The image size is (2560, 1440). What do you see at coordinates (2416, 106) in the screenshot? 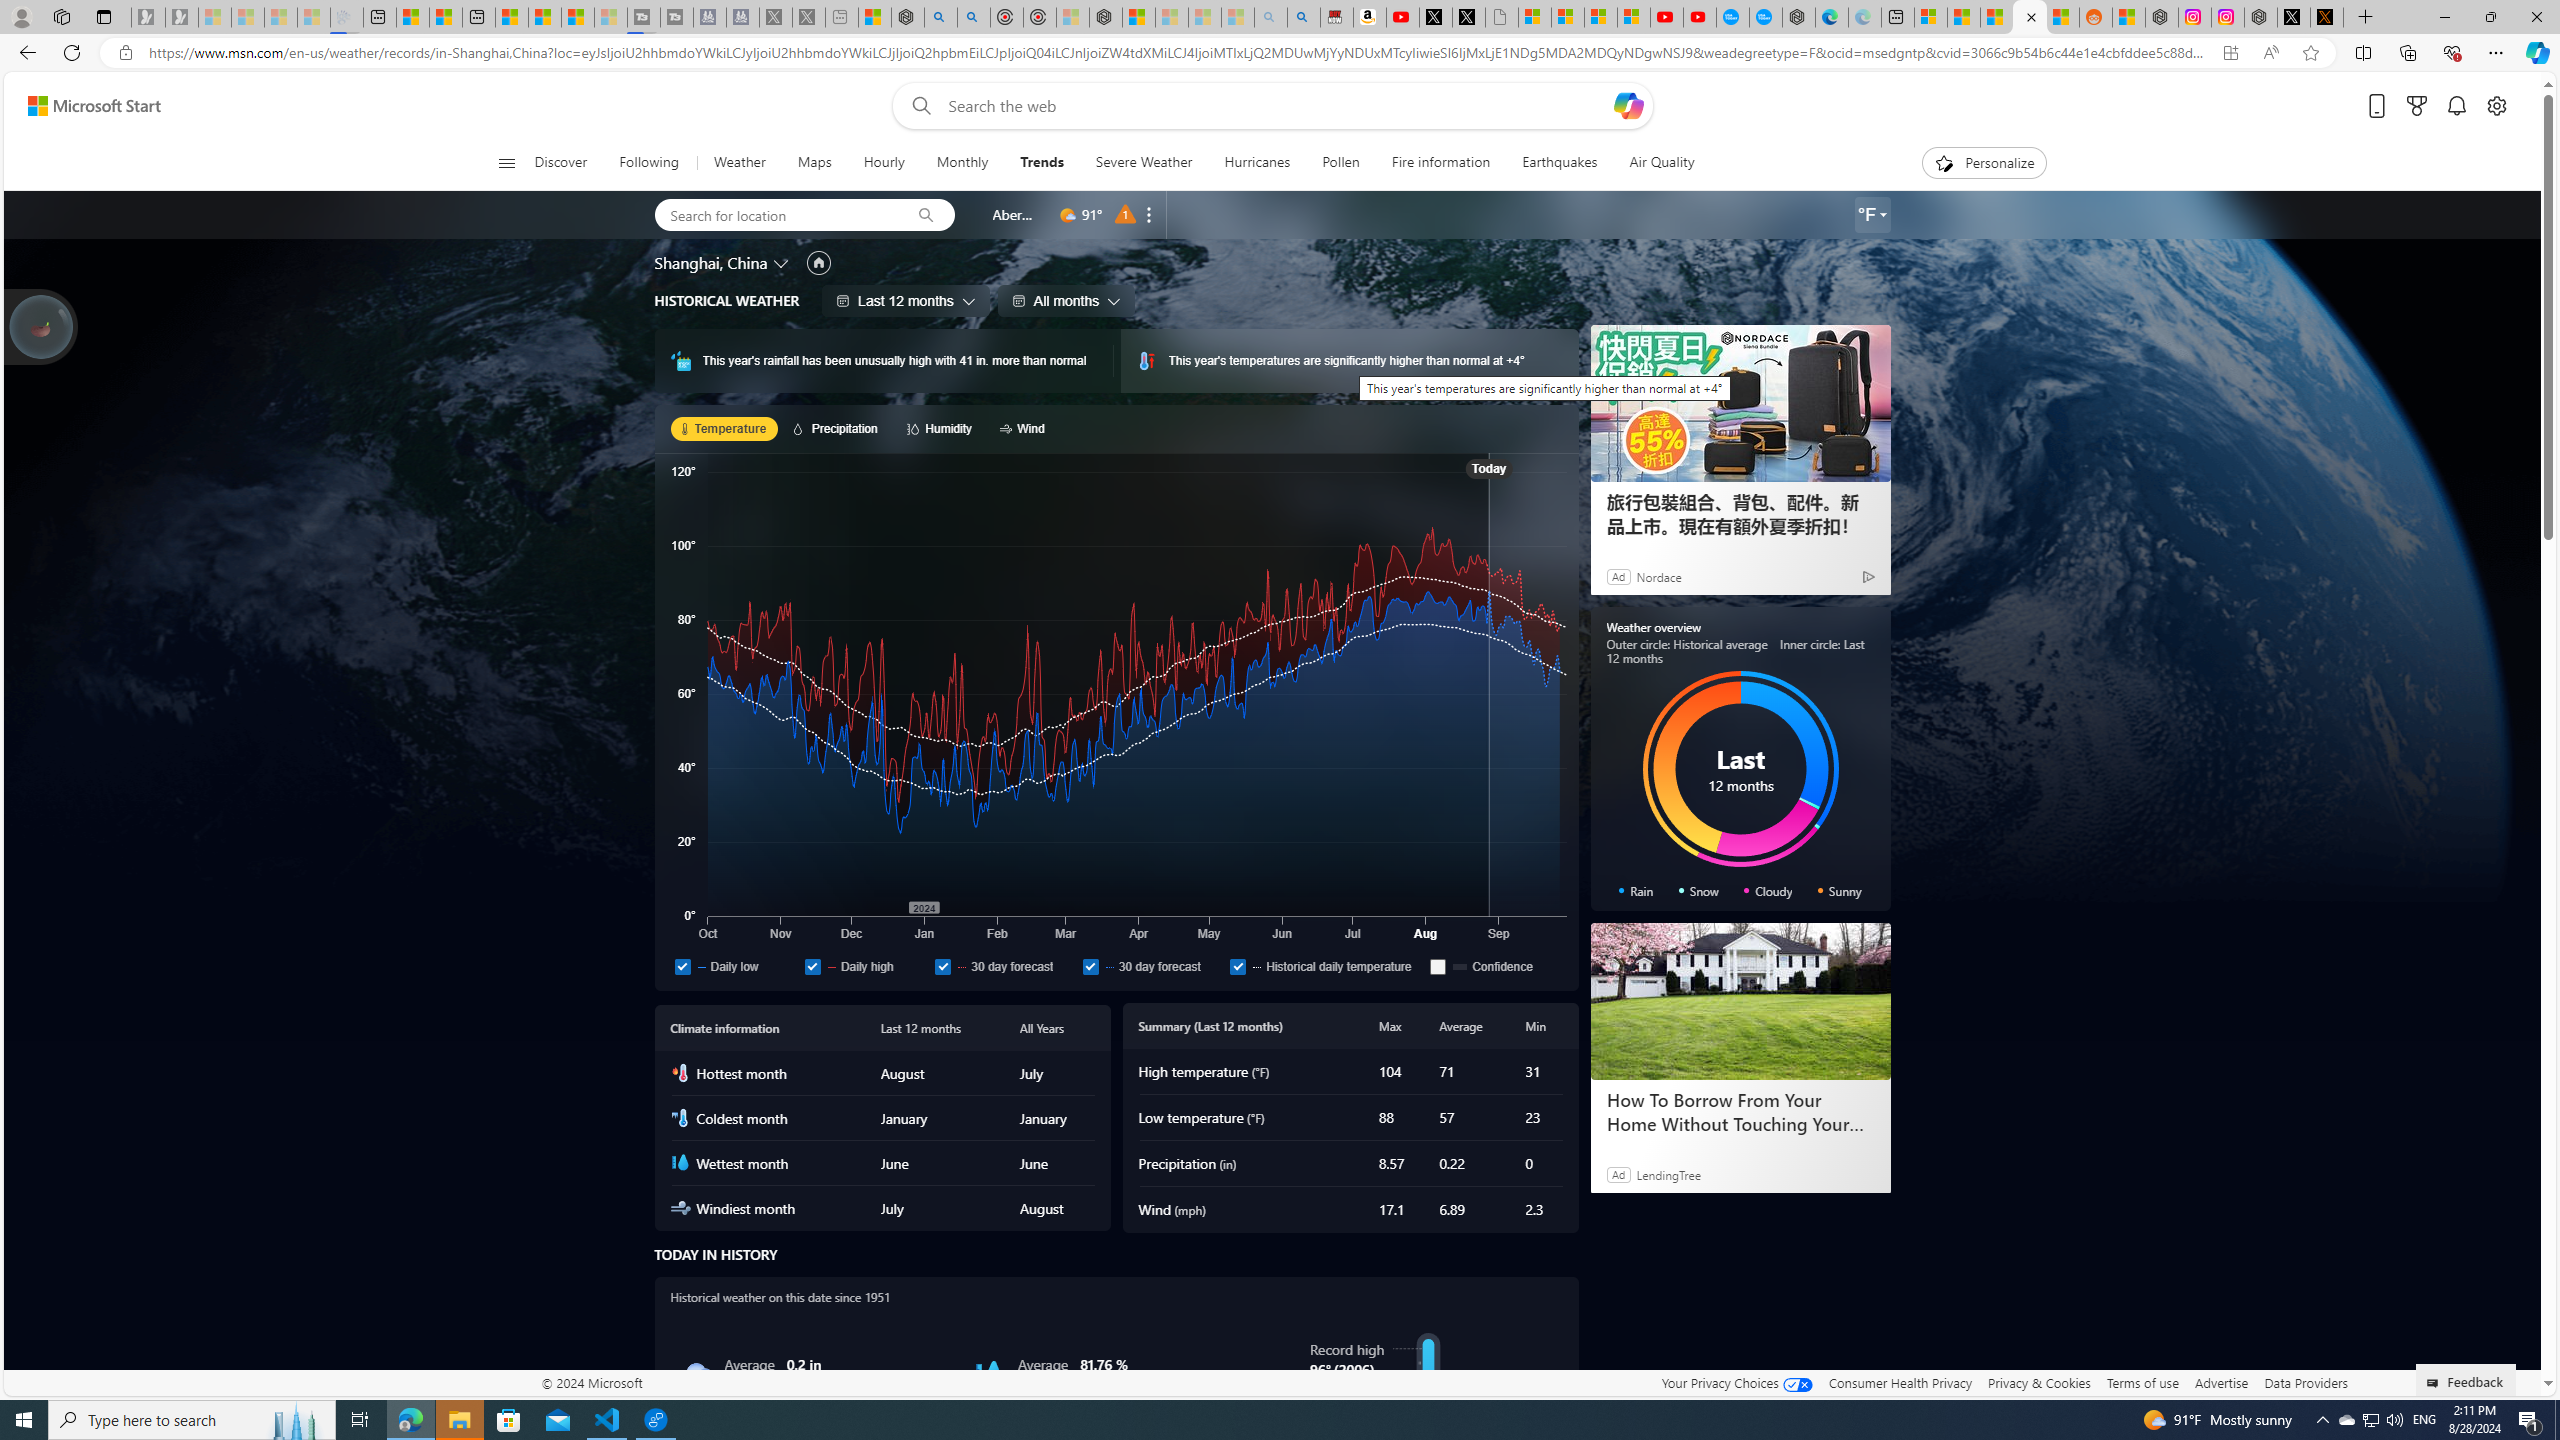
I see `Microsoft rewards` at bounding box center [2416, 106].